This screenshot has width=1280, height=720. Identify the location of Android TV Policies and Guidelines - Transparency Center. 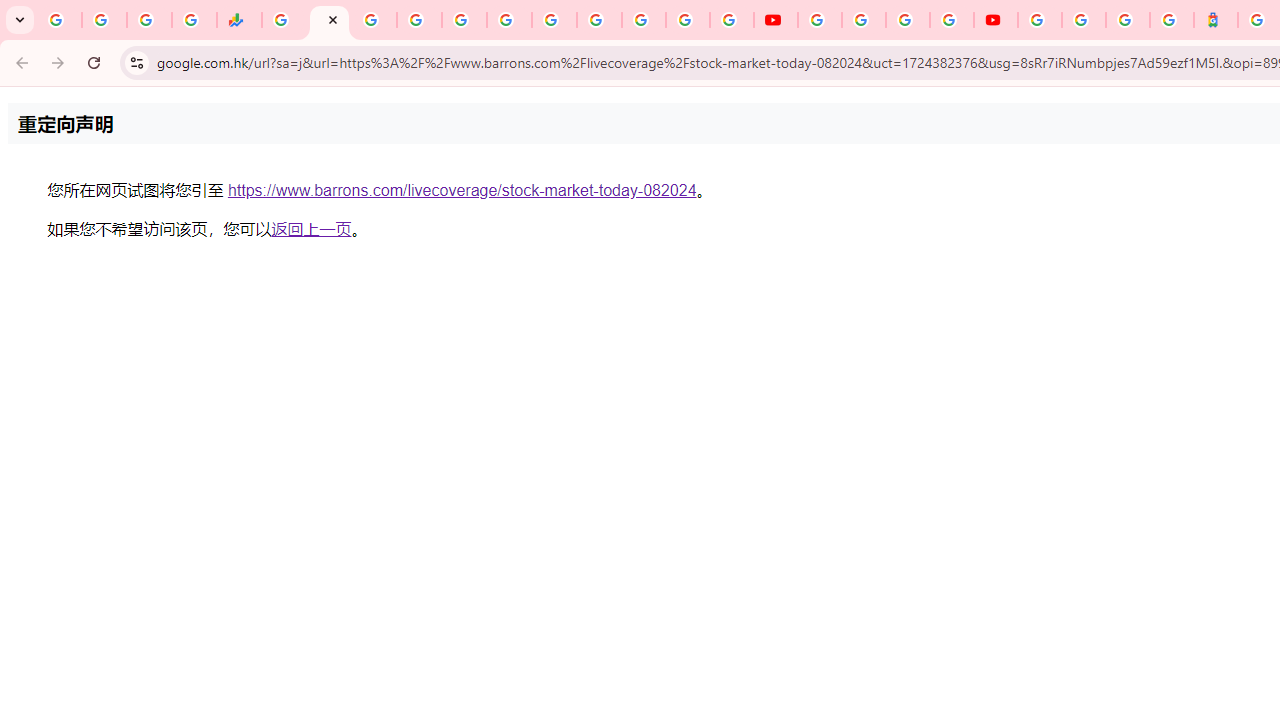
(554, 20).